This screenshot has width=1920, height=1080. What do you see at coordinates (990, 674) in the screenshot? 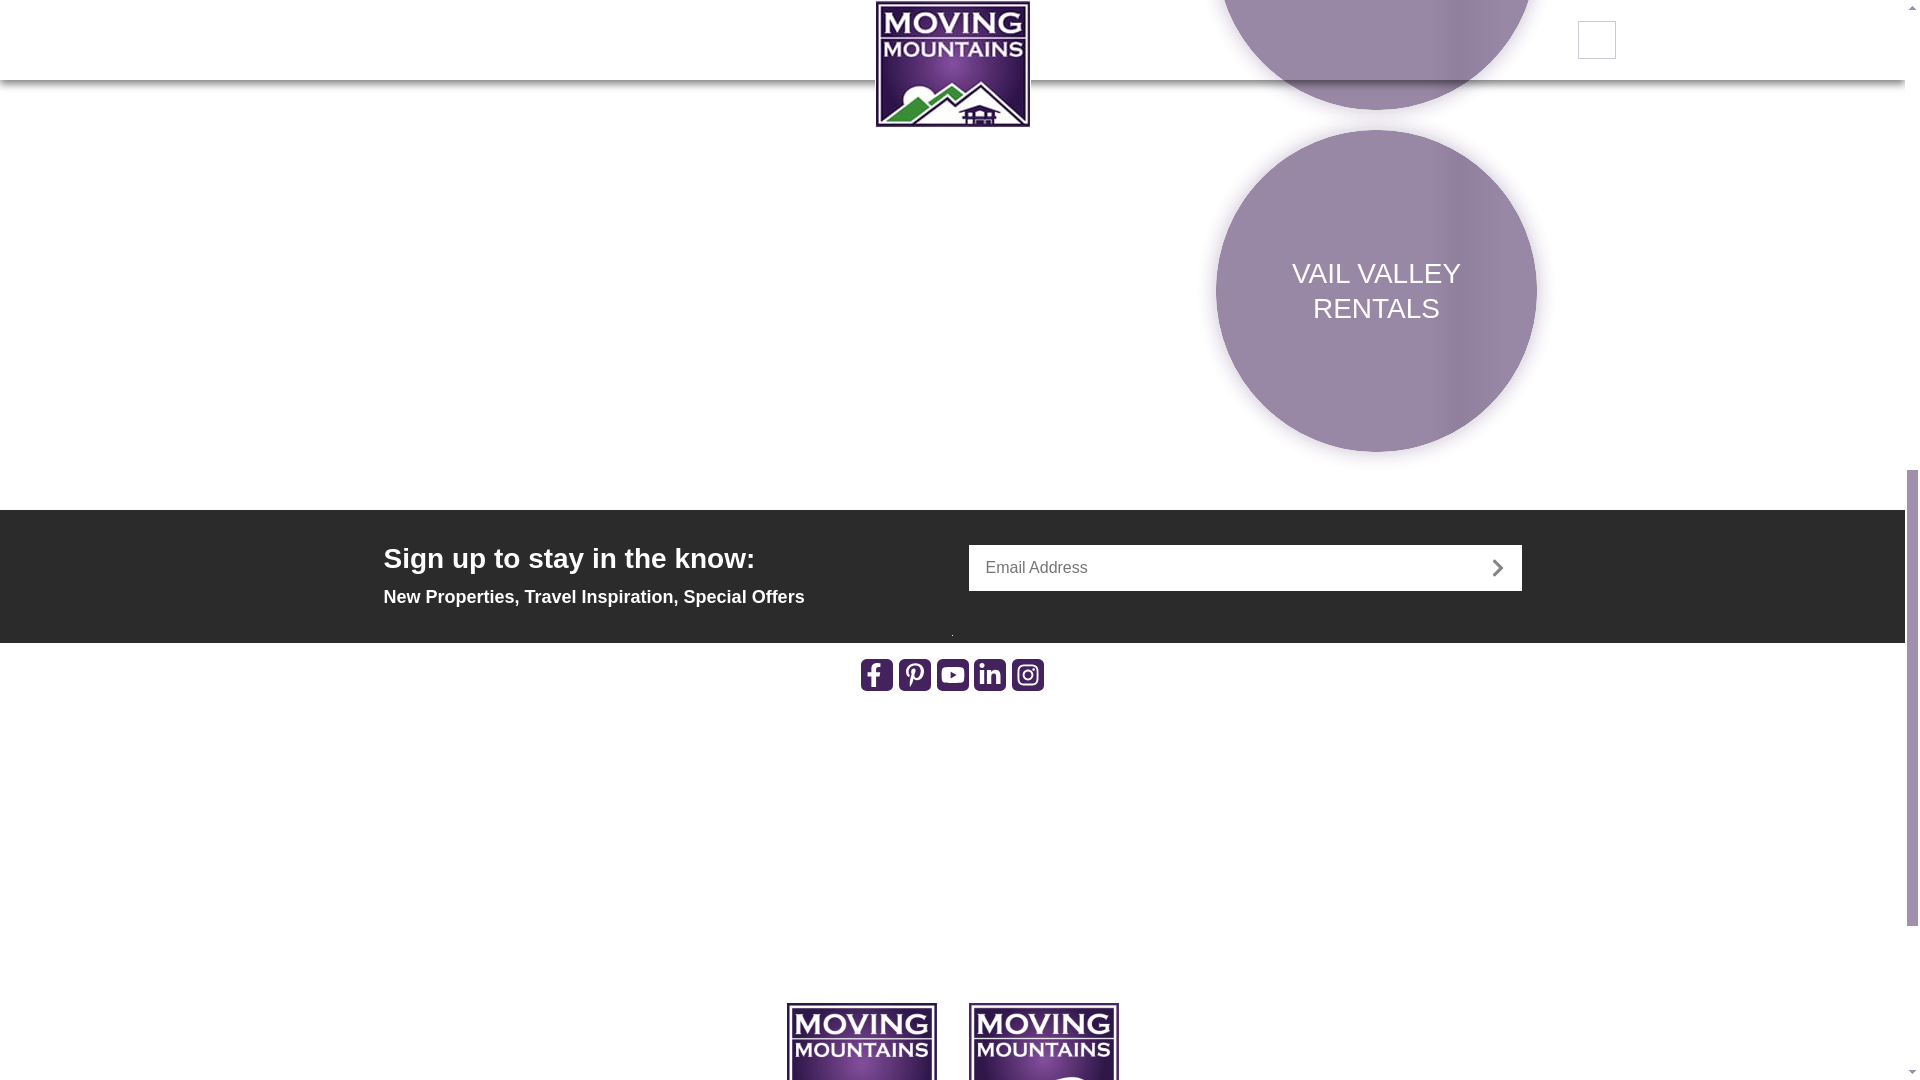
I see `linkedin` at bounding box center [990, 674].